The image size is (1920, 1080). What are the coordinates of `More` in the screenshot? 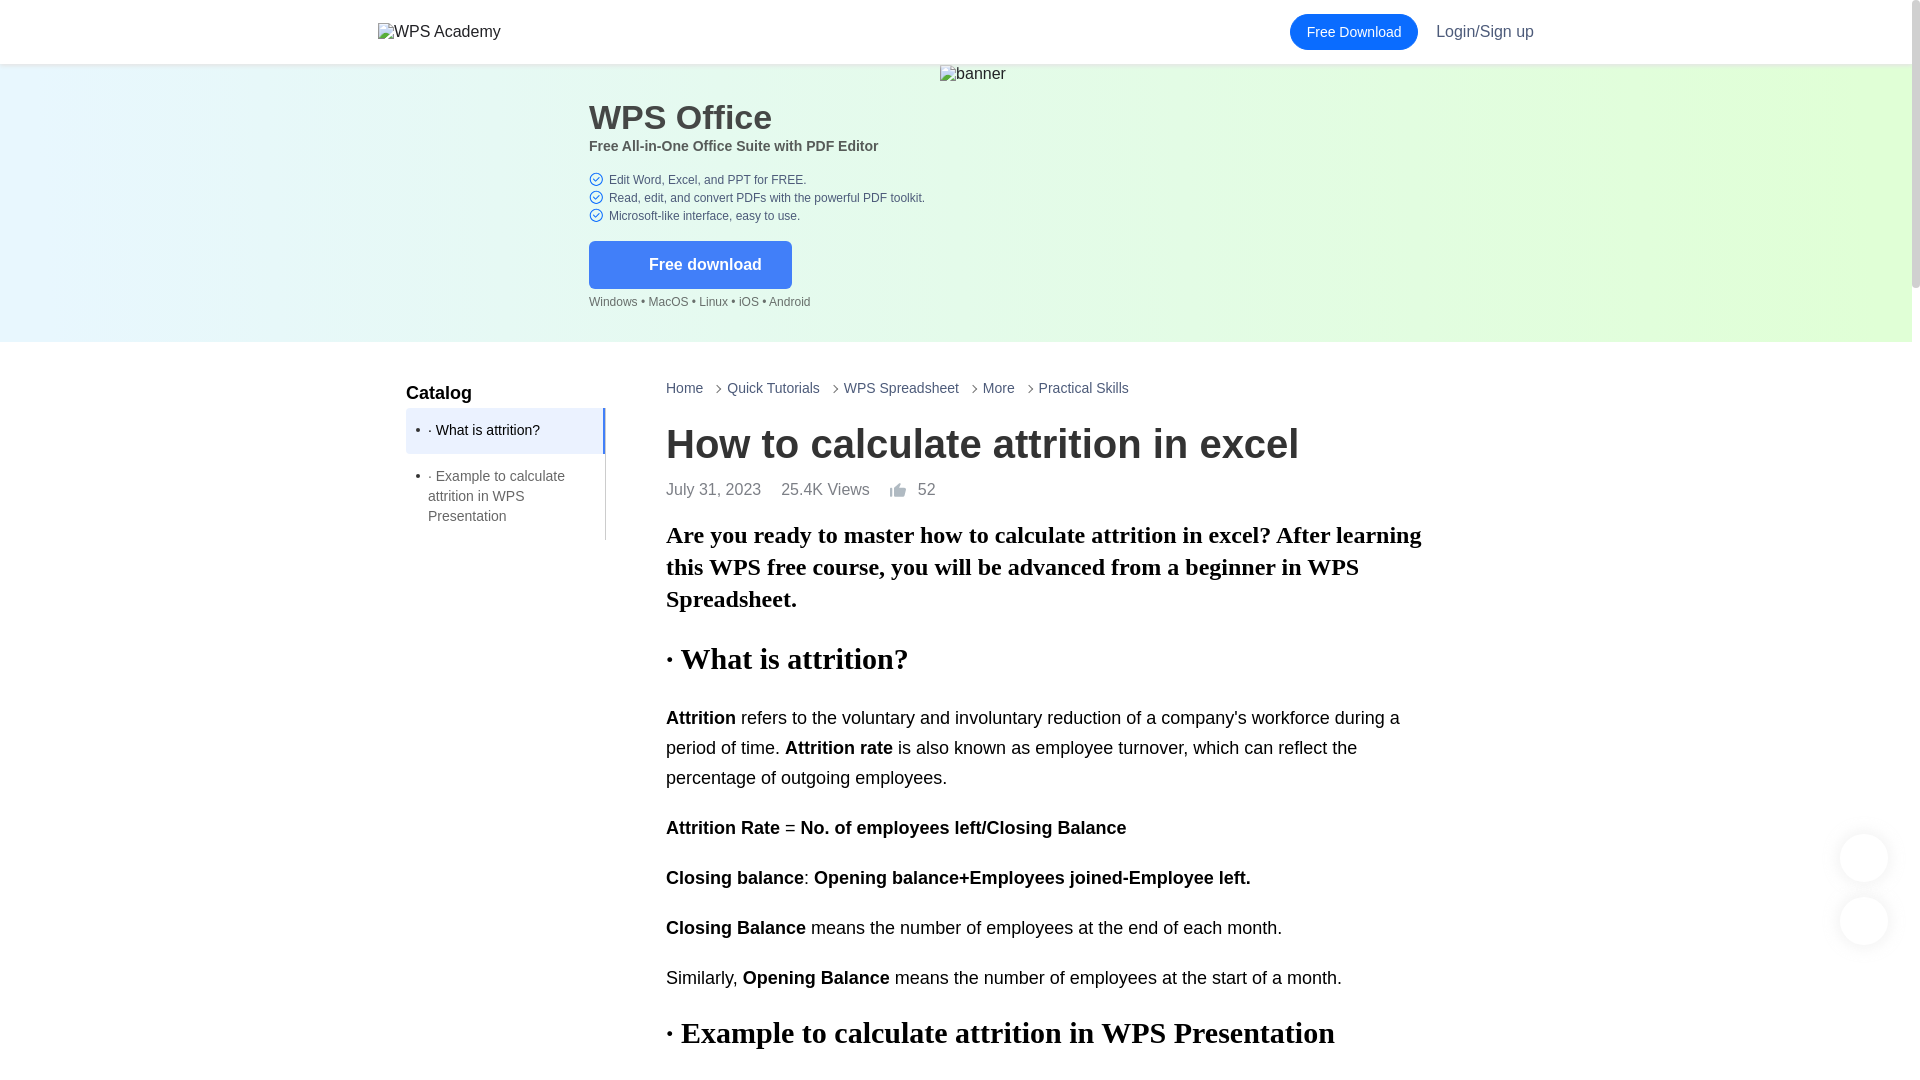 It's located at (999, 388).